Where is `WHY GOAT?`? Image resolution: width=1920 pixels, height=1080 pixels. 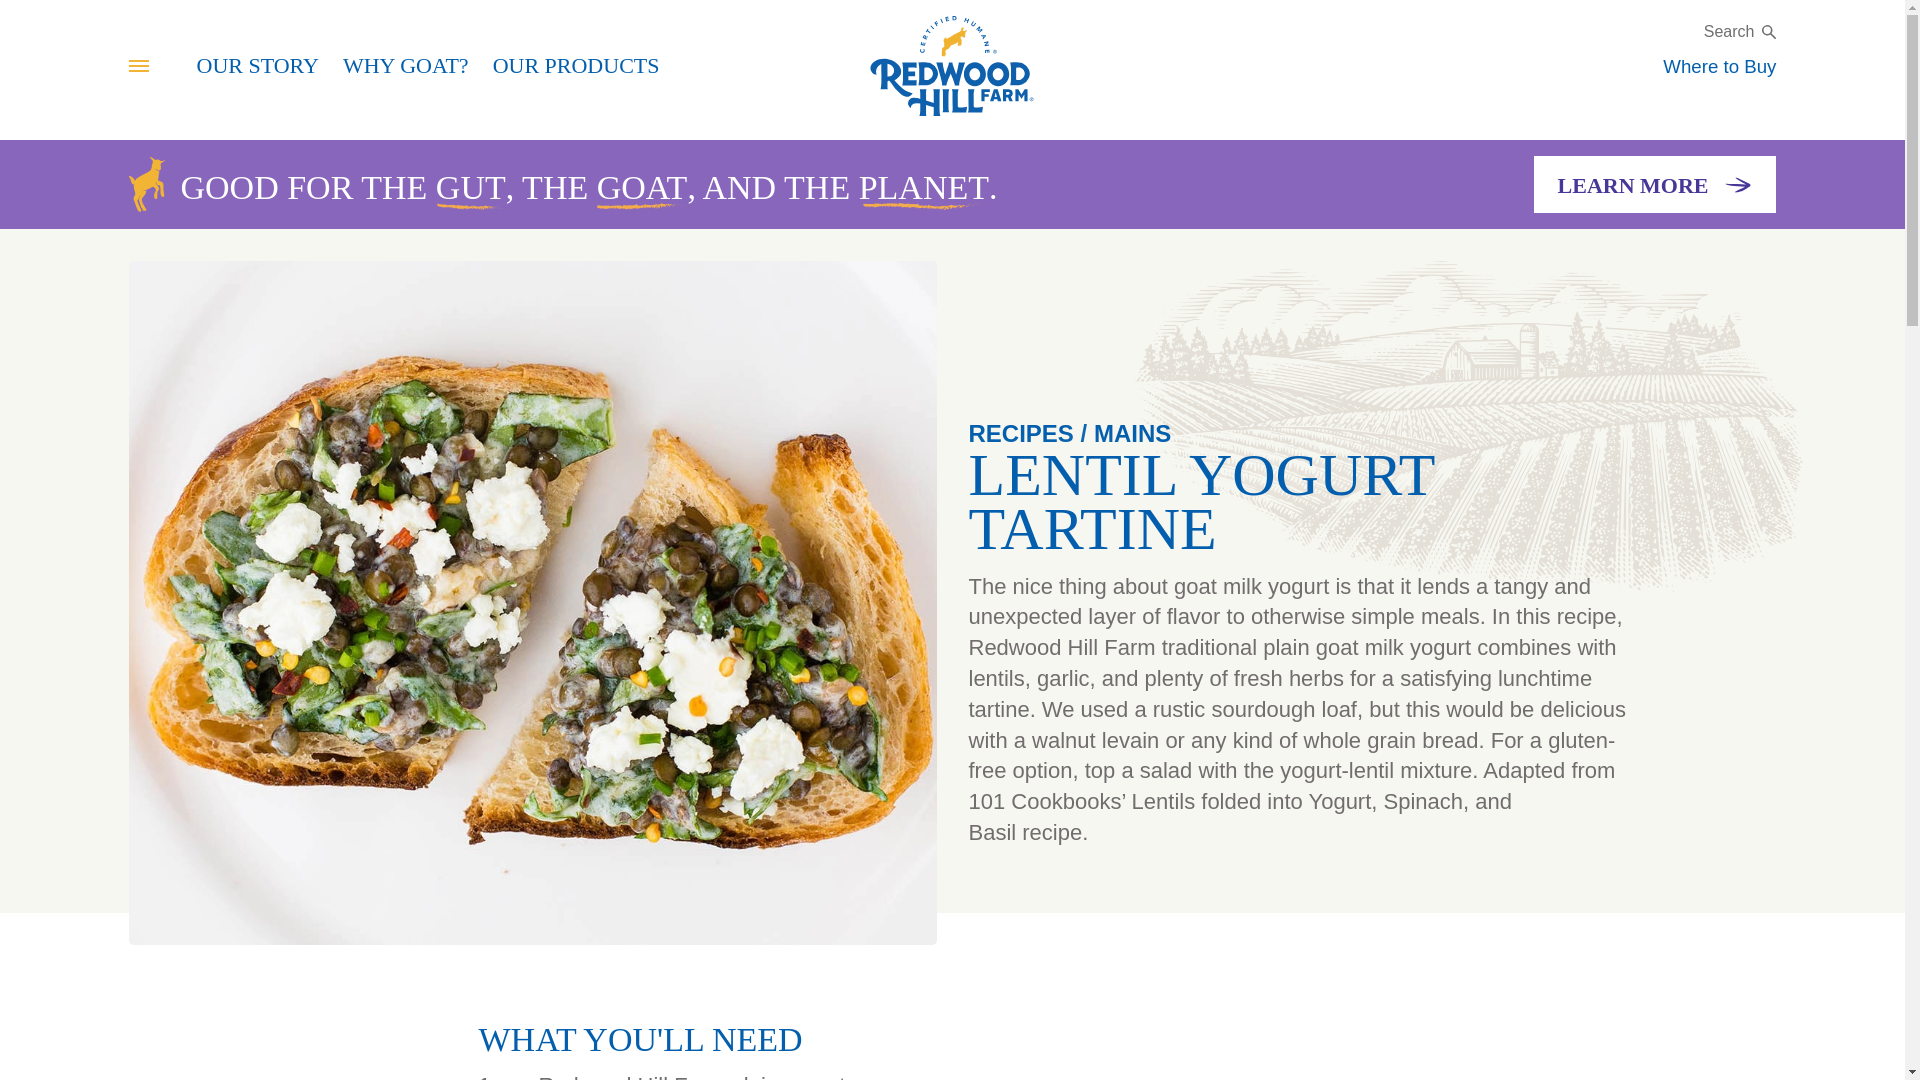 WHY GOAT? is located at coordinates (406, 64).